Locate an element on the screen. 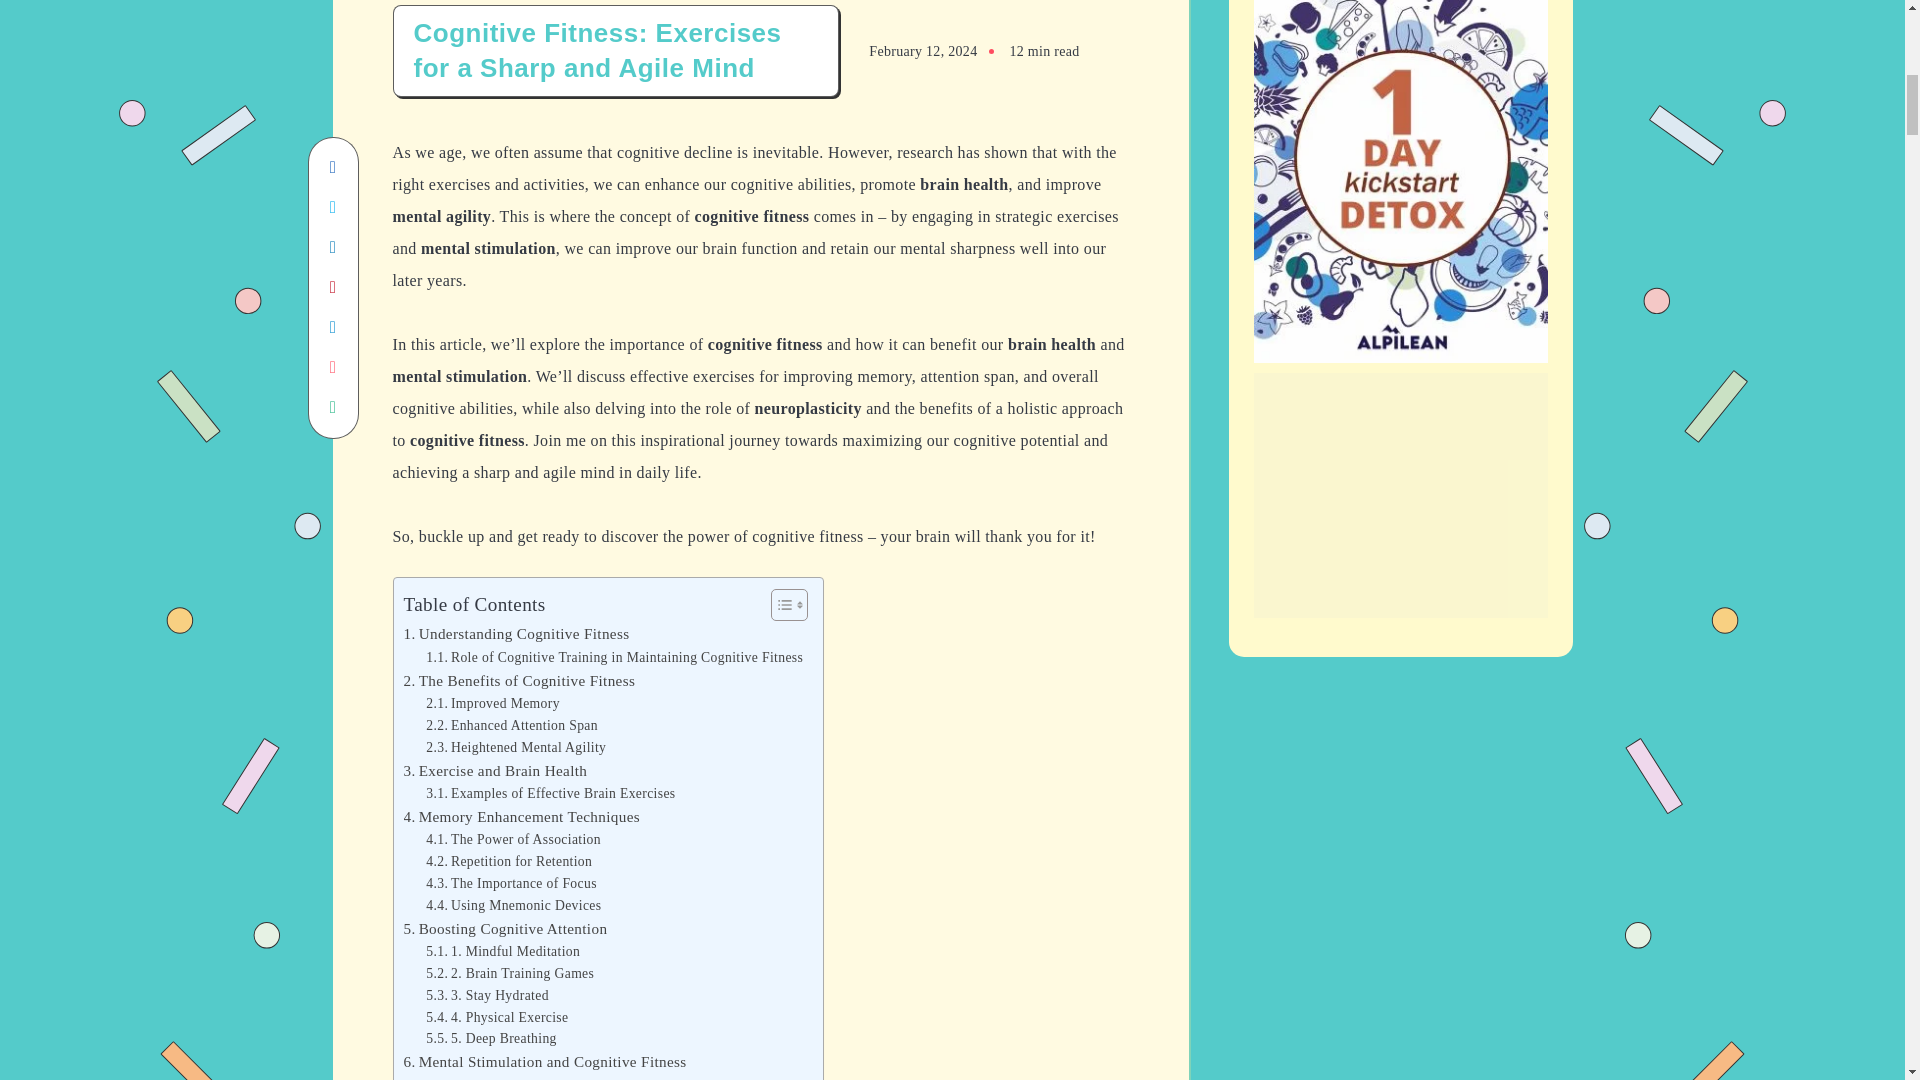  Enhanced Attention Span is located at coordinates (512, 725).